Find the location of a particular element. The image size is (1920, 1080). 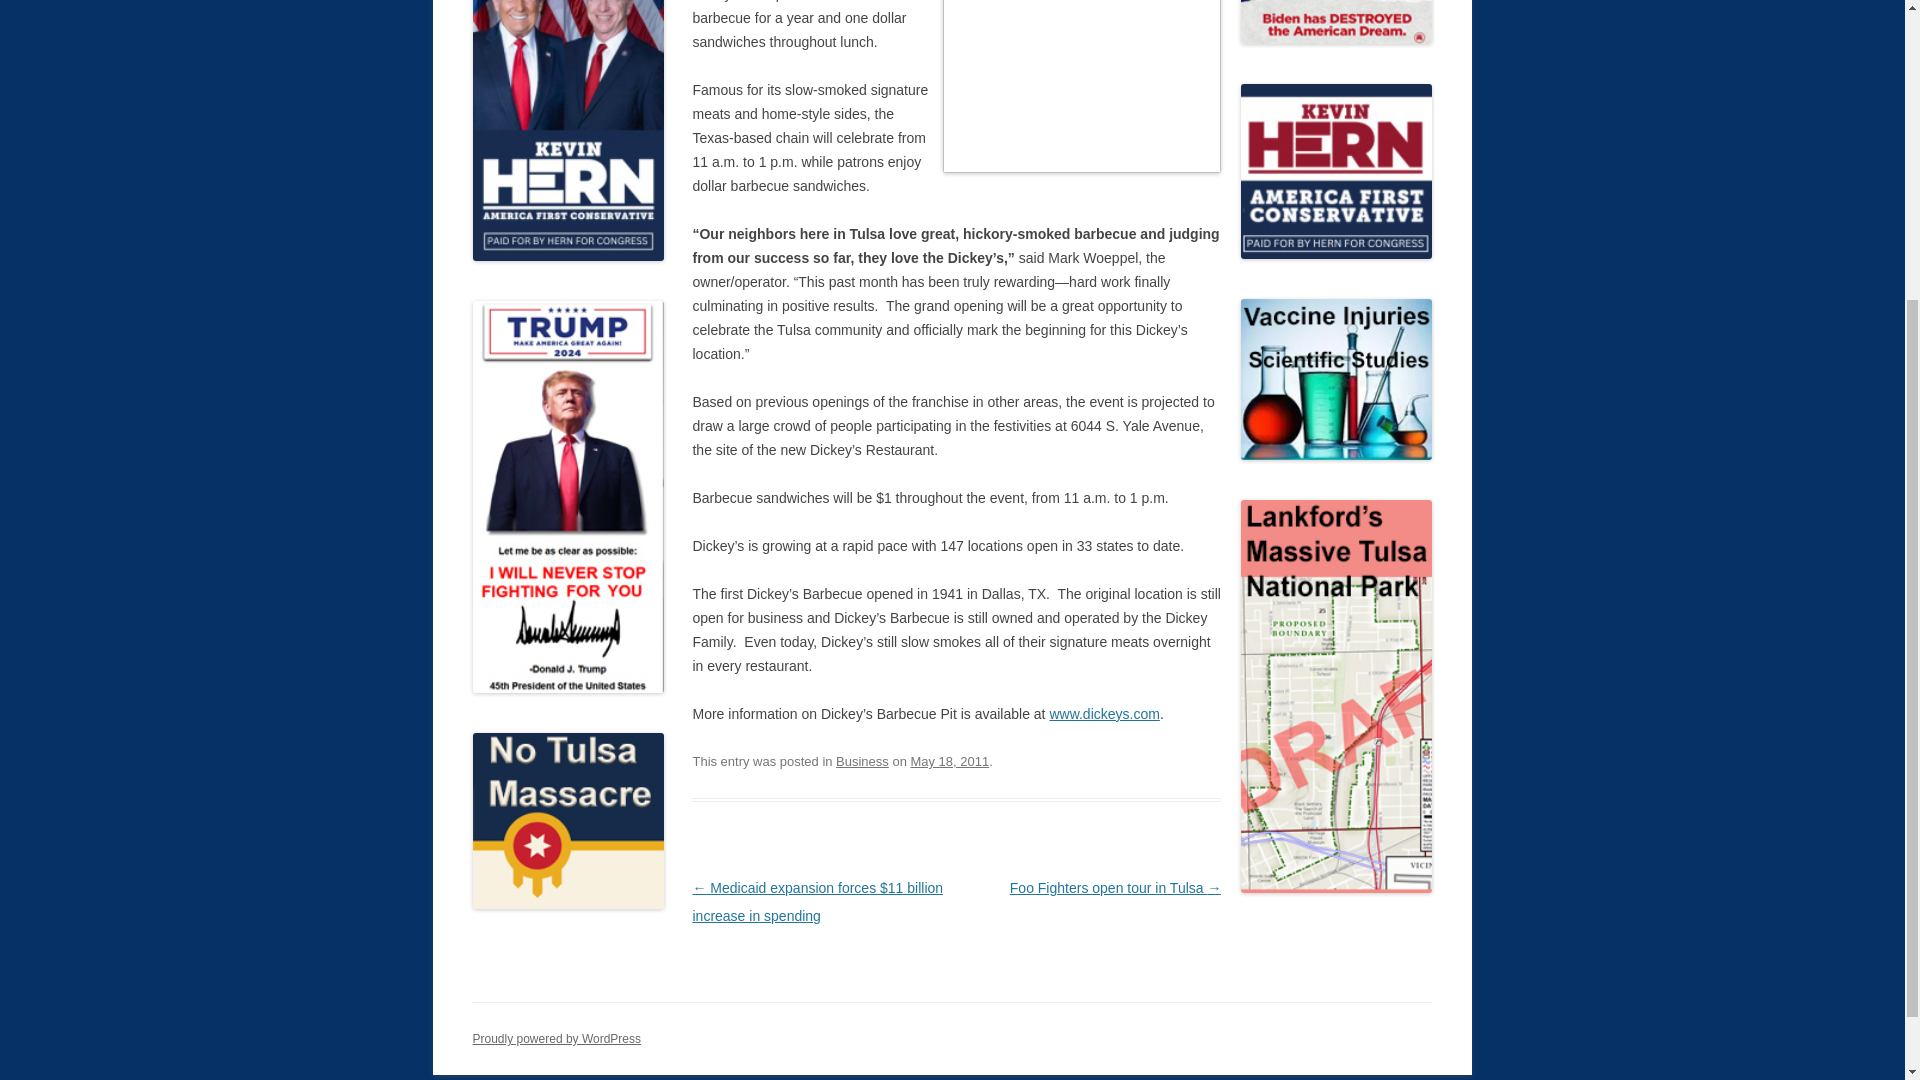

3:27 pm is located at coordinates (949, 760).